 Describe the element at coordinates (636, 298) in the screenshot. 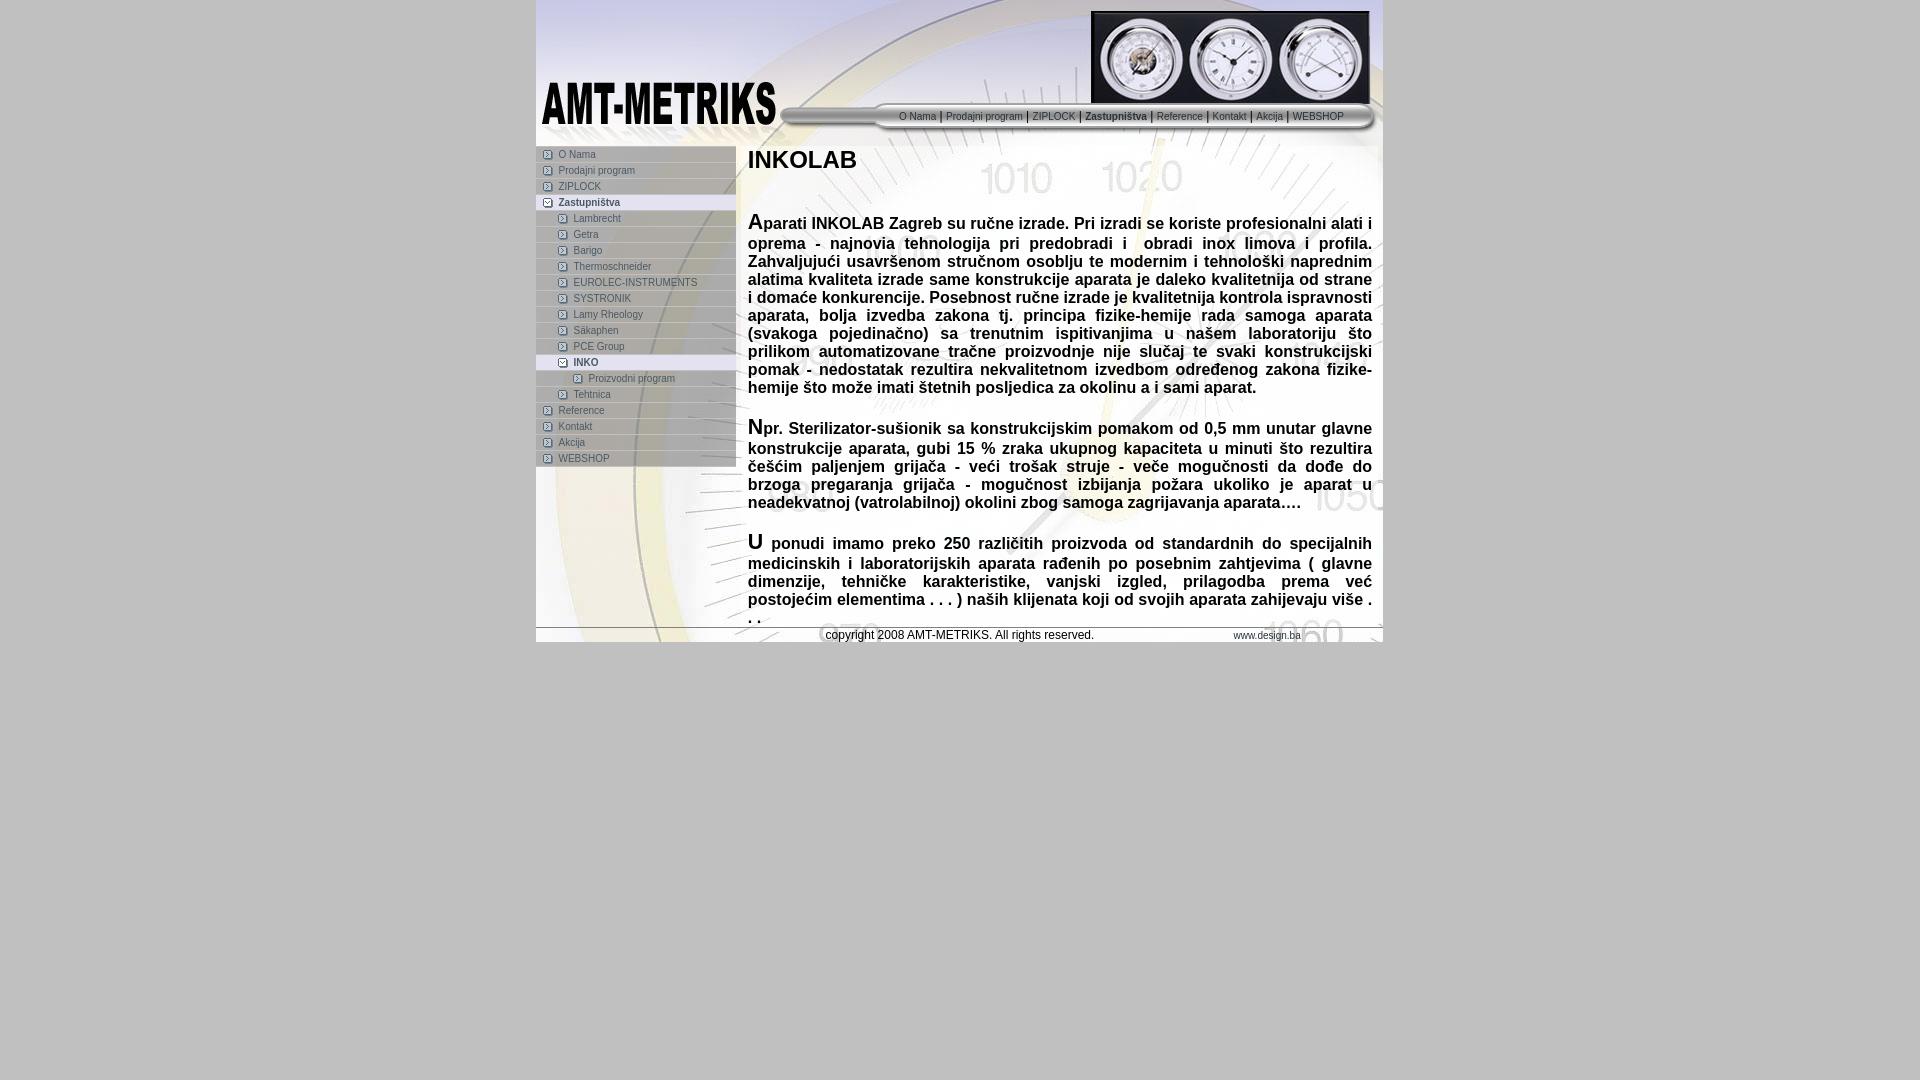

I see `SYSTRONIK` at that location.